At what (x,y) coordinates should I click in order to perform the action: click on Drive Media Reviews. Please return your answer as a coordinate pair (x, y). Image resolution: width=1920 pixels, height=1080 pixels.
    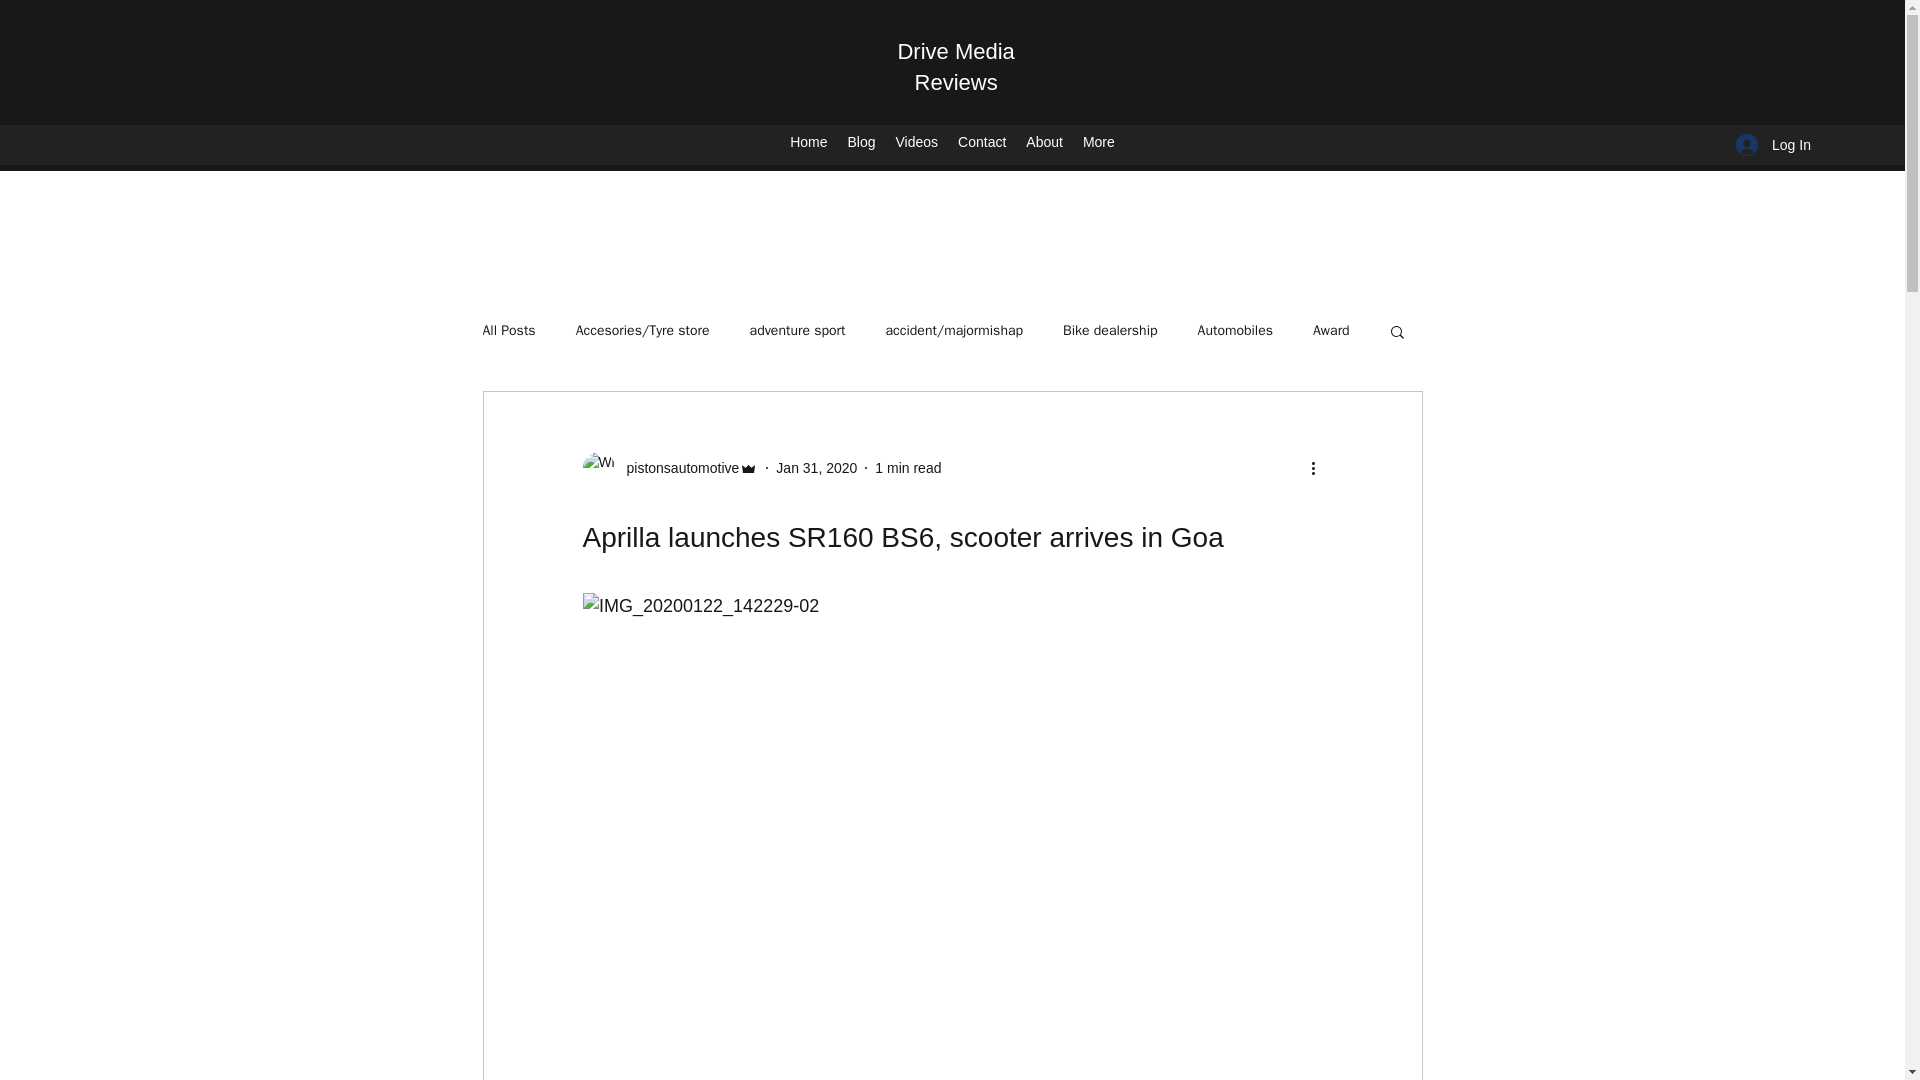
    Looking at the image, I should click on (954, 66).